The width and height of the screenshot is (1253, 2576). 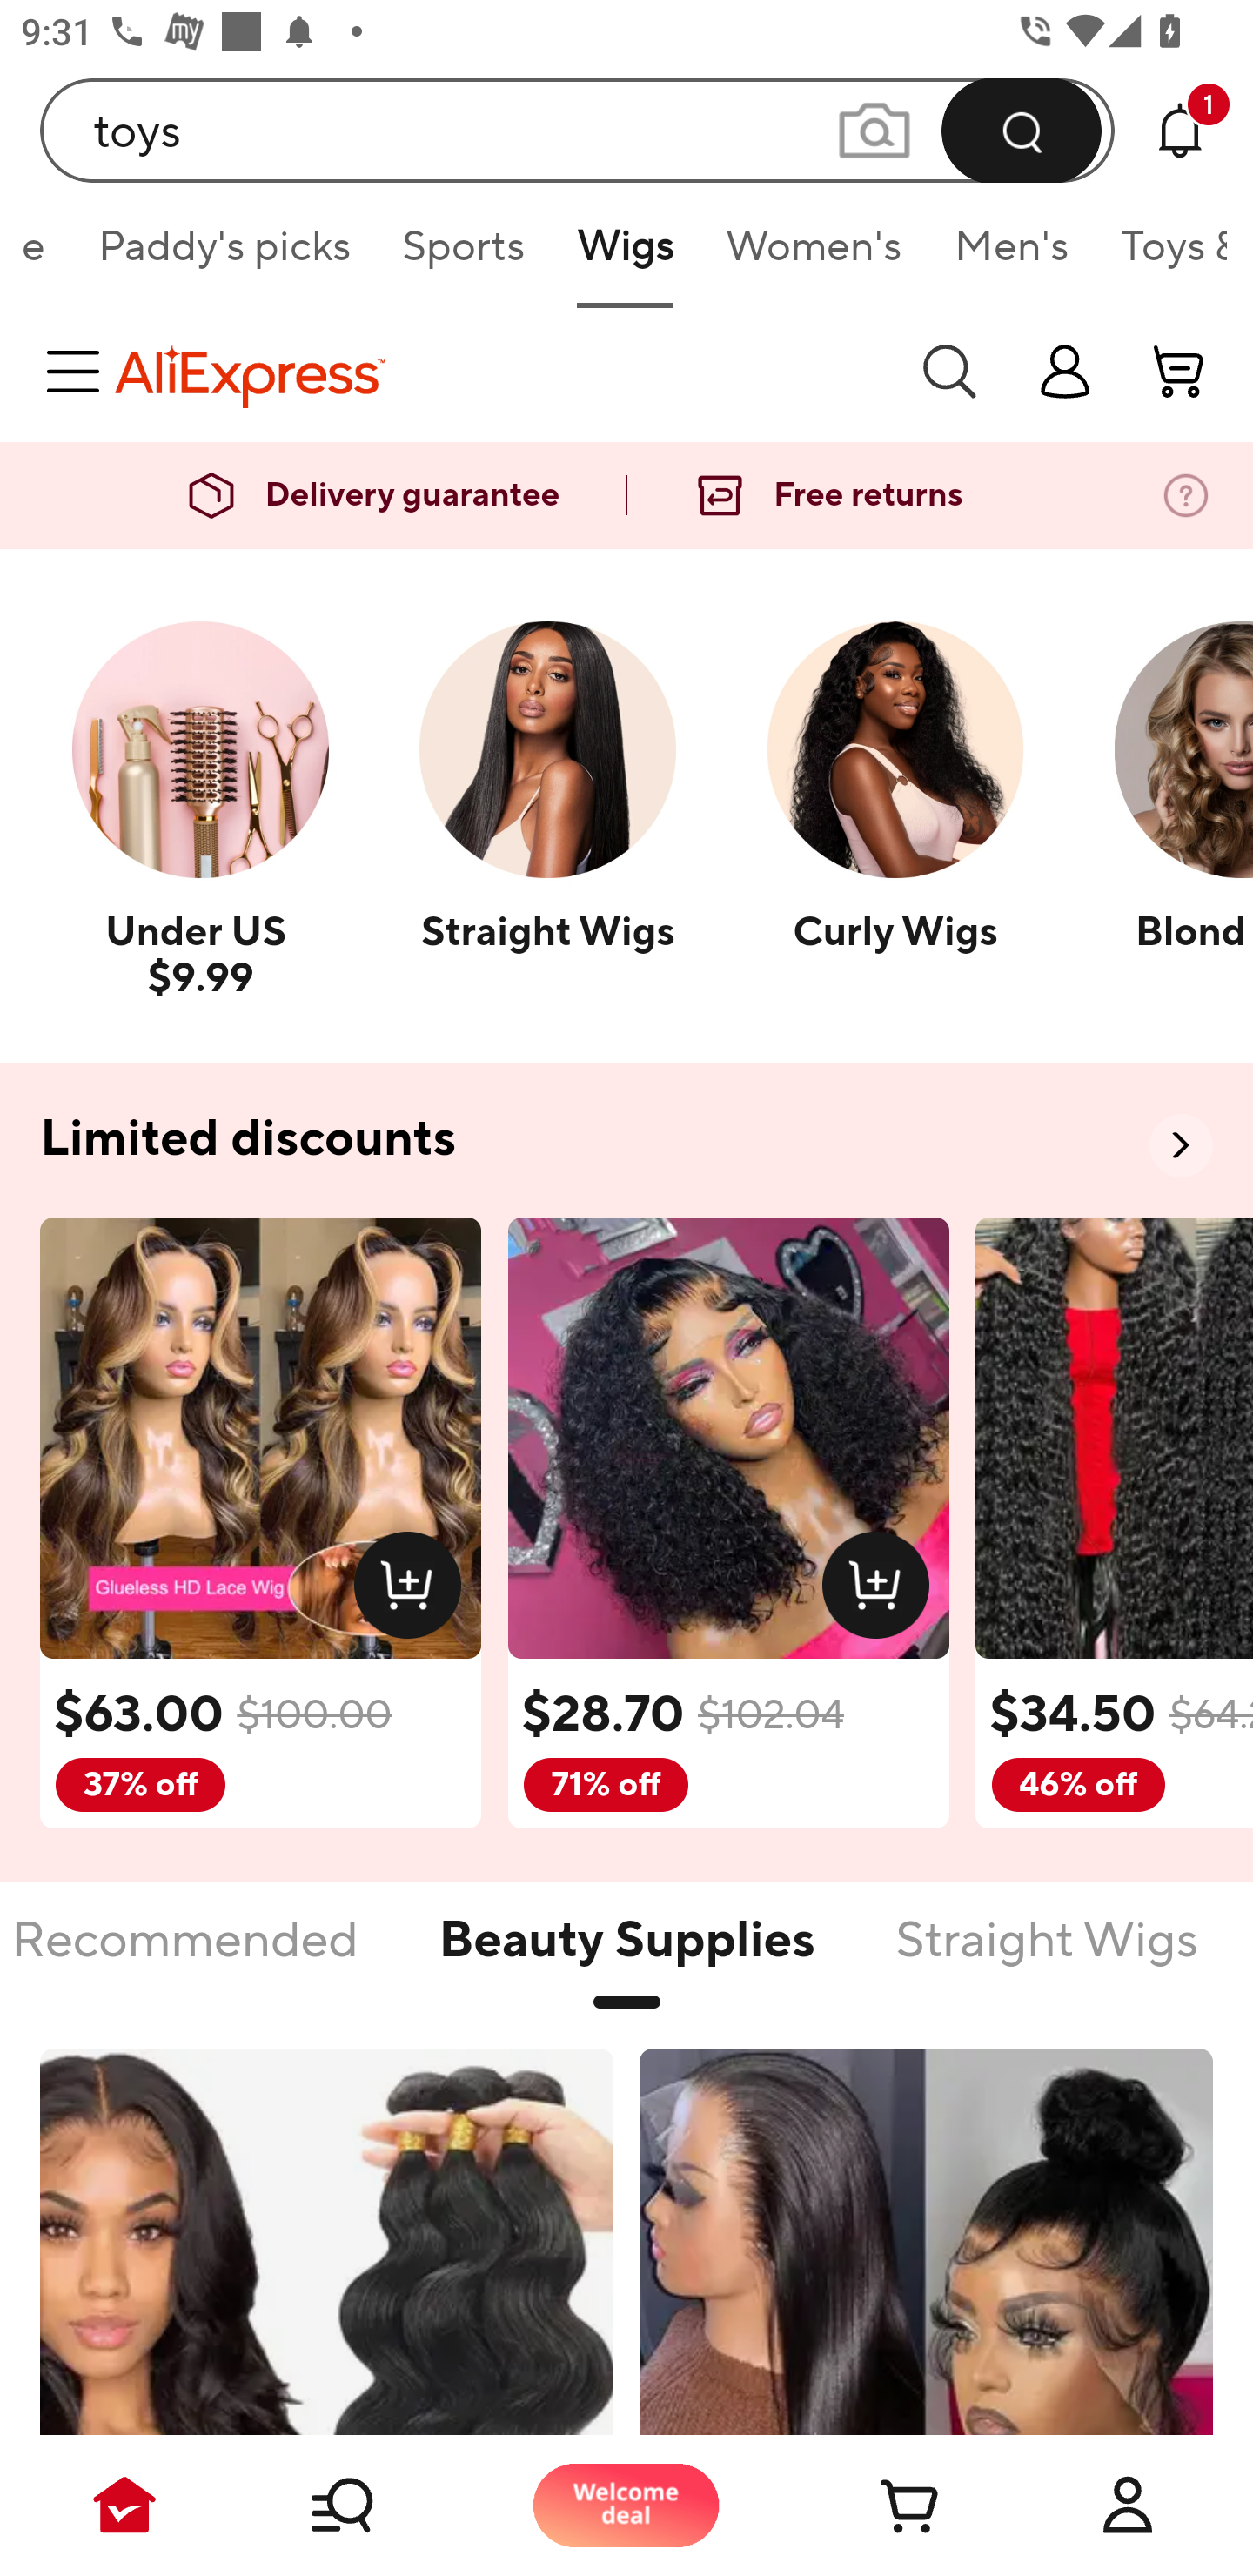 I want to click on Shop, so click(x=376, y=2505).